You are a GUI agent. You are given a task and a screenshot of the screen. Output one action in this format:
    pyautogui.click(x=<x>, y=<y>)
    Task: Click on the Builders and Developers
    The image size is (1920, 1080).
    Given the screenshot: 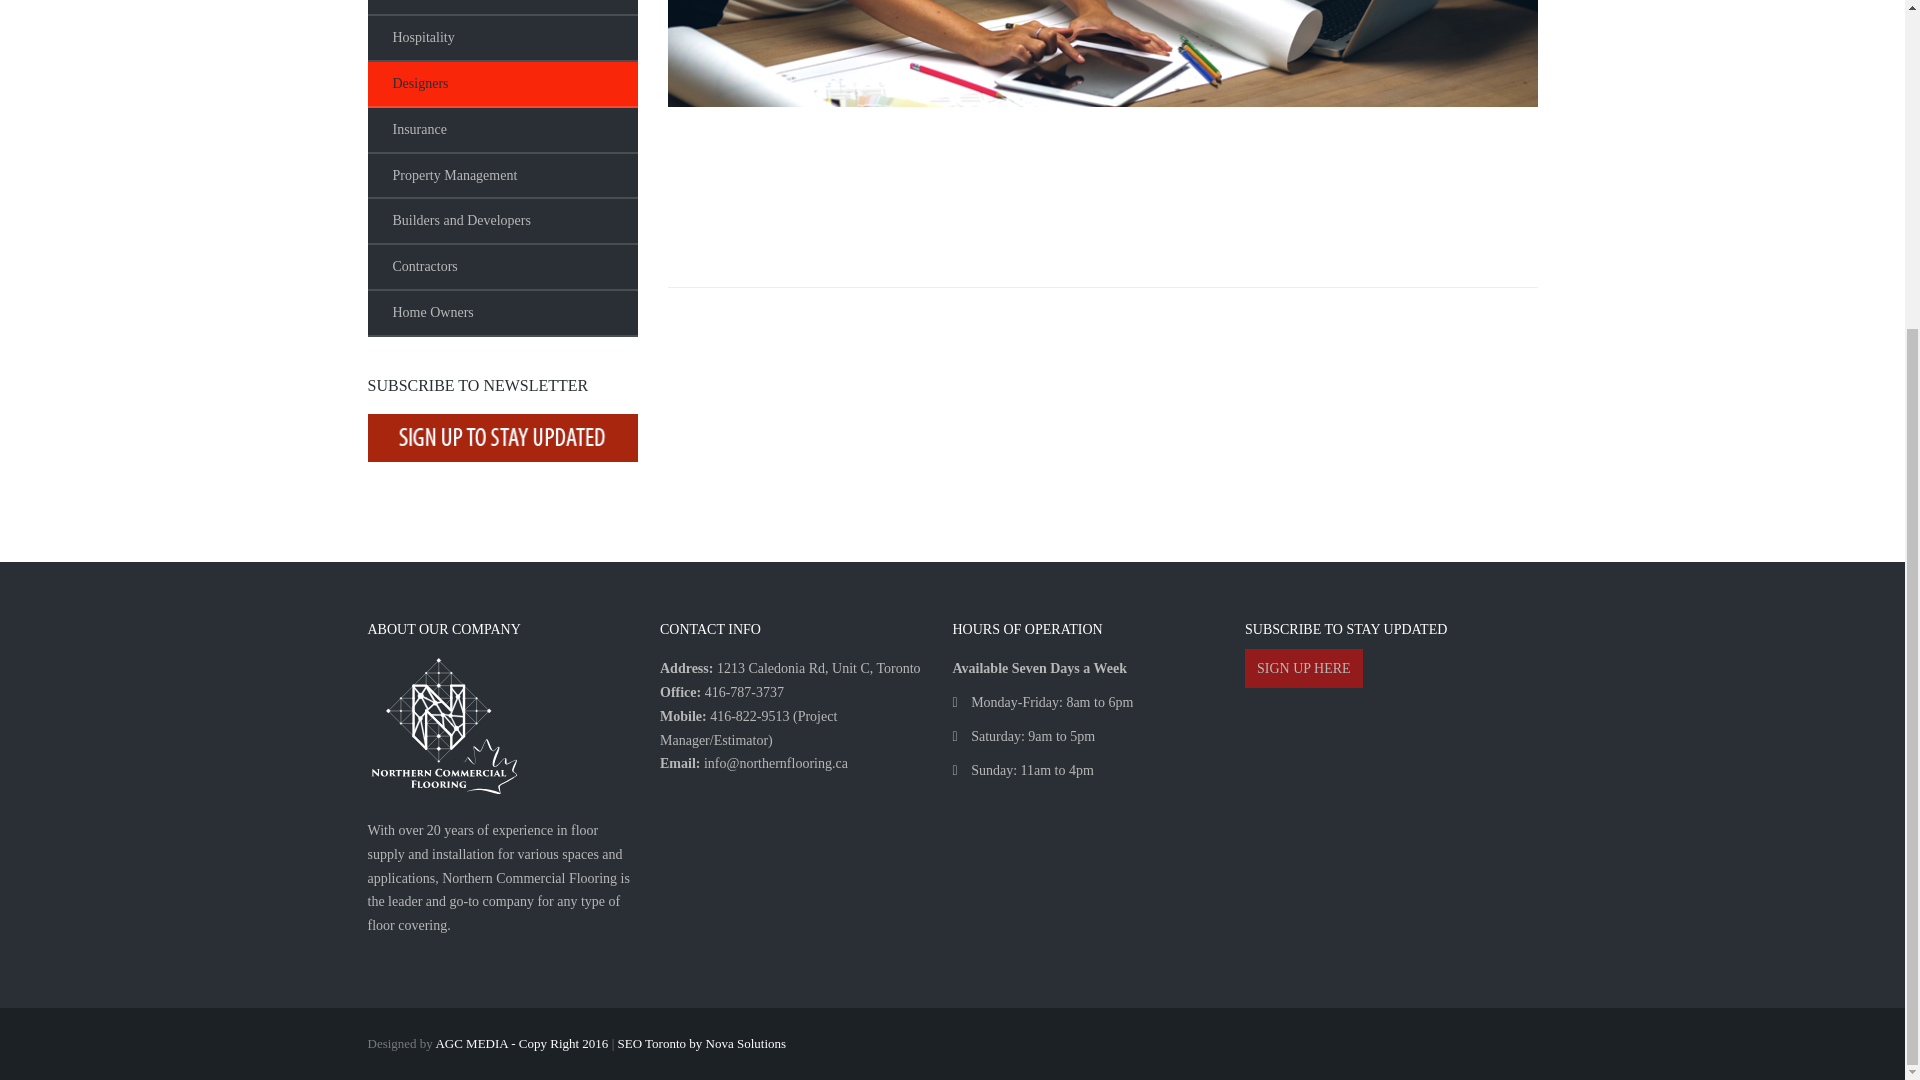 What is the action you would take?
    pyautogui.click(x=502, y=222)
    